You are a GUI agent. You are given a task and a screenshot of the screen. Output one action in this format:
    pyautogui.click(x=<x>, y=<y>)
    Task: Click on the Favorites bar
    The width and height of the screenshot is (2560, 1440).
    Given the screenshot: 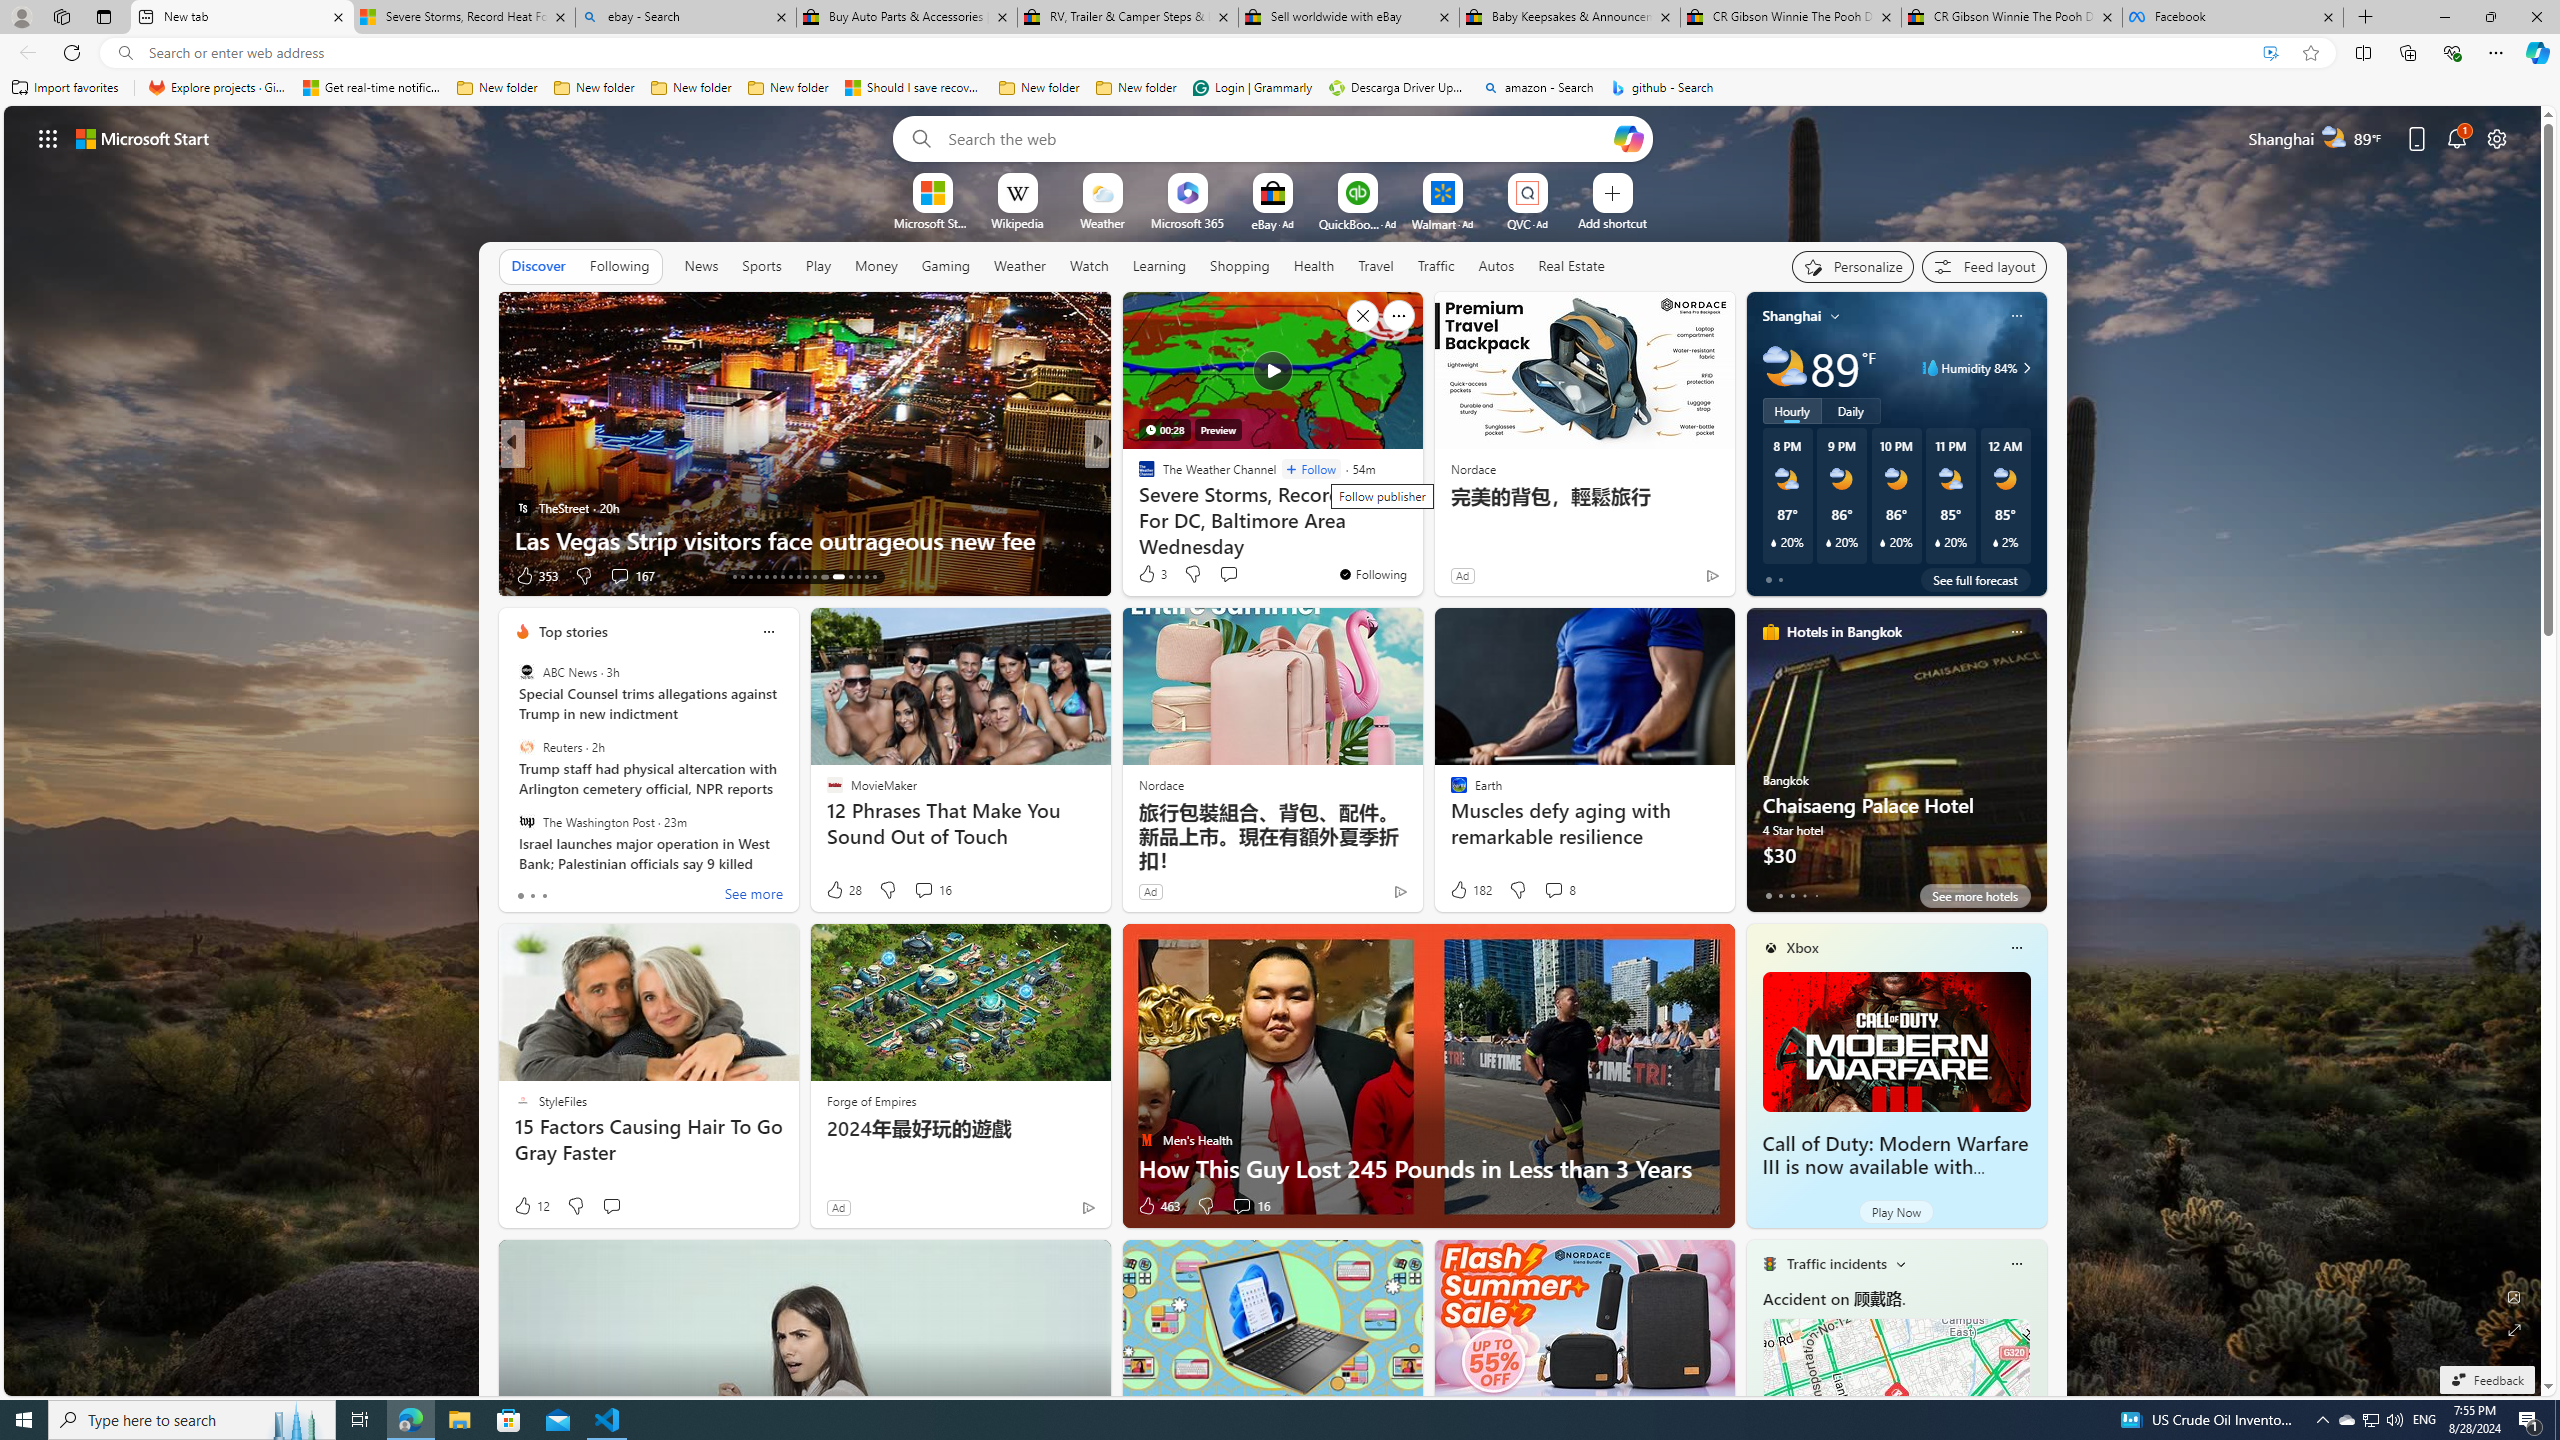 What is the action you would take?
    pyautogui.click(x=1280, y=88)
    